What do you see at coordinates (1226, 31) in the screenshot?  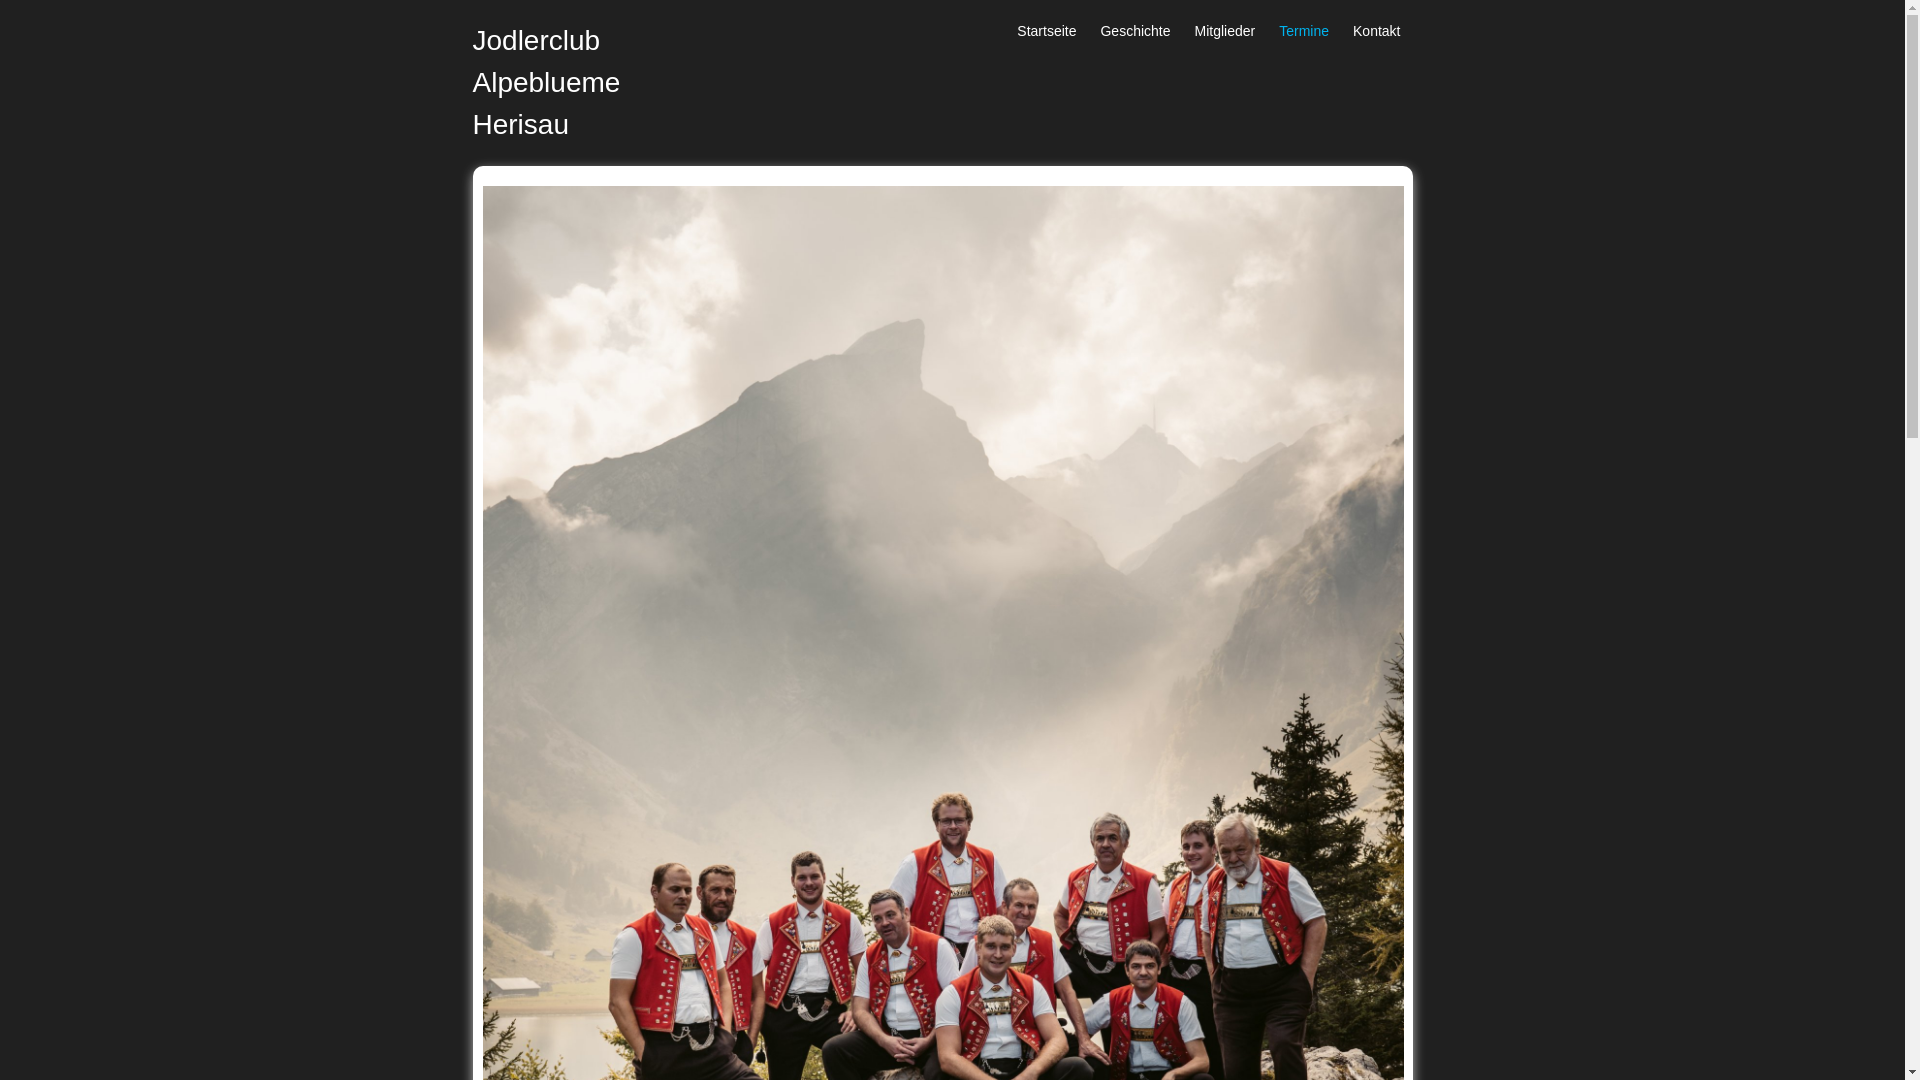 I see `Mitglieder` at bounding box center [1226, 31].